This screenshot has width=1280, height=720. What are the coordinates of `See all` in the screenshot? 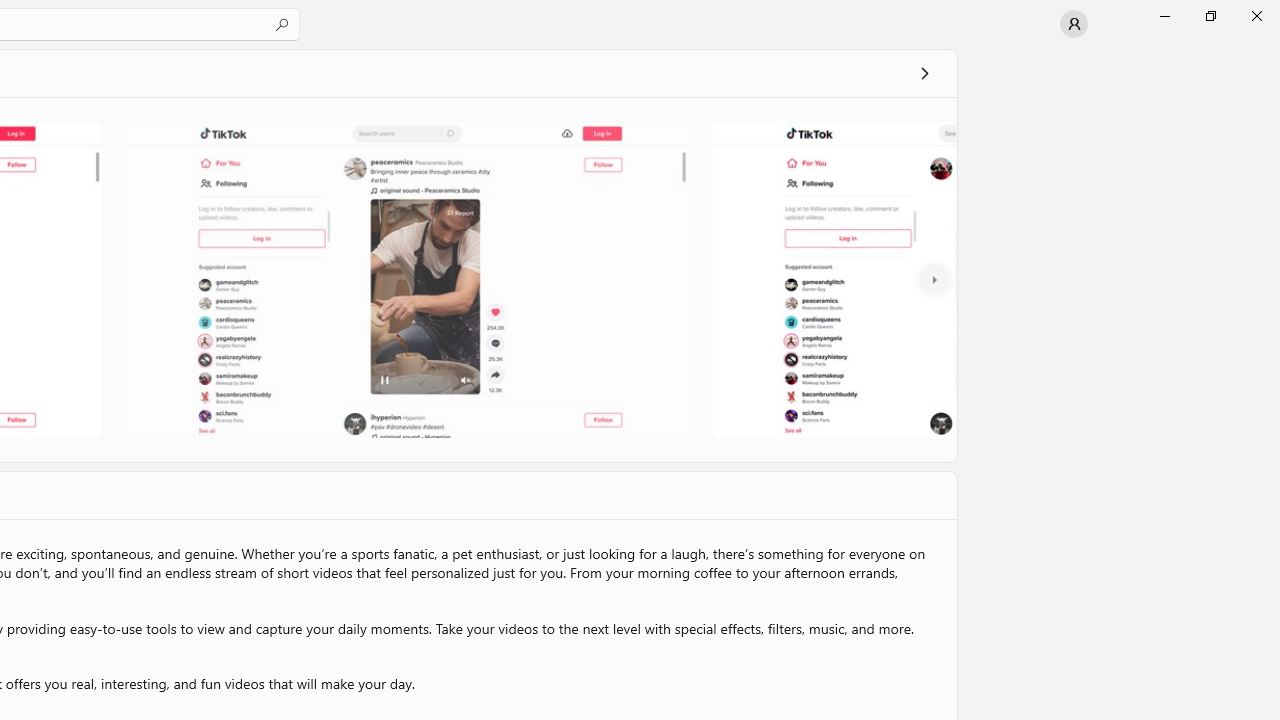 It's located at (924, 72).